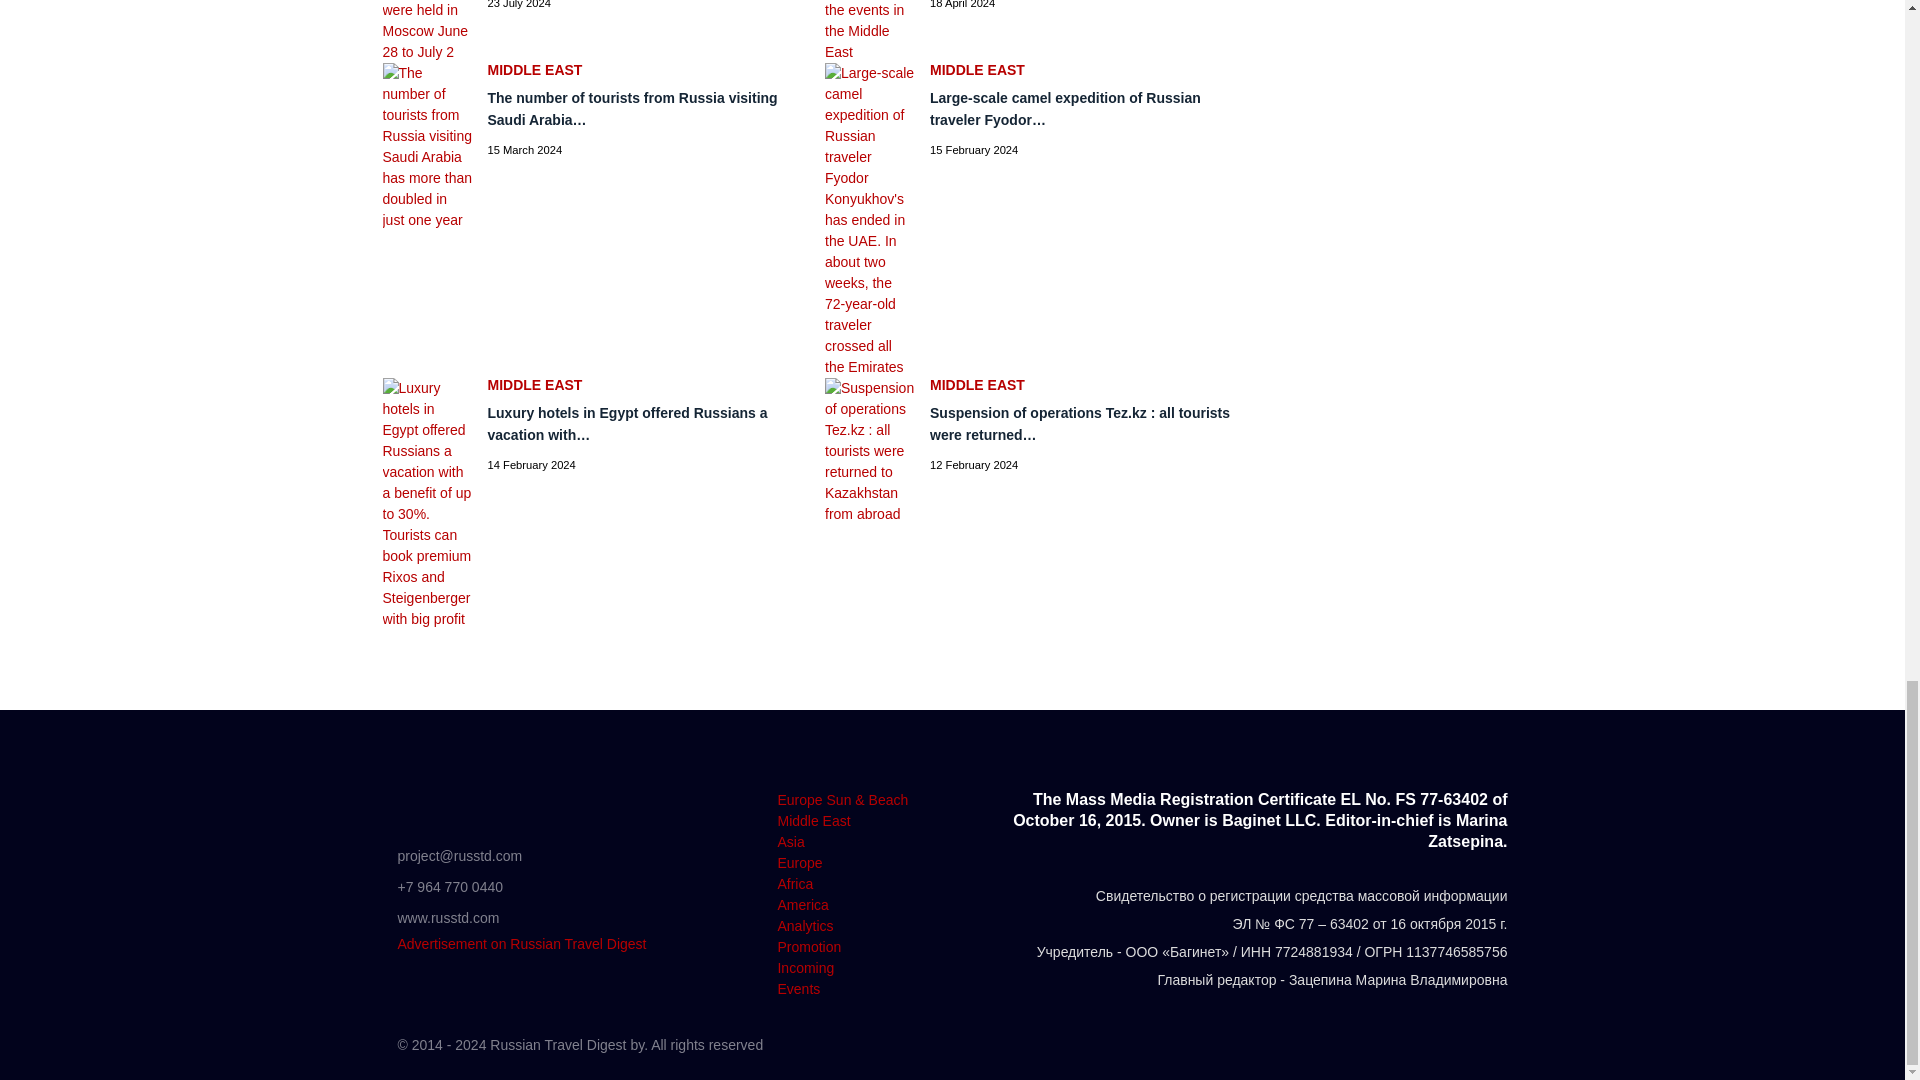 The image size is (1920, 1080). I want to click on MIDDLE EAST, so click(1084, 69).